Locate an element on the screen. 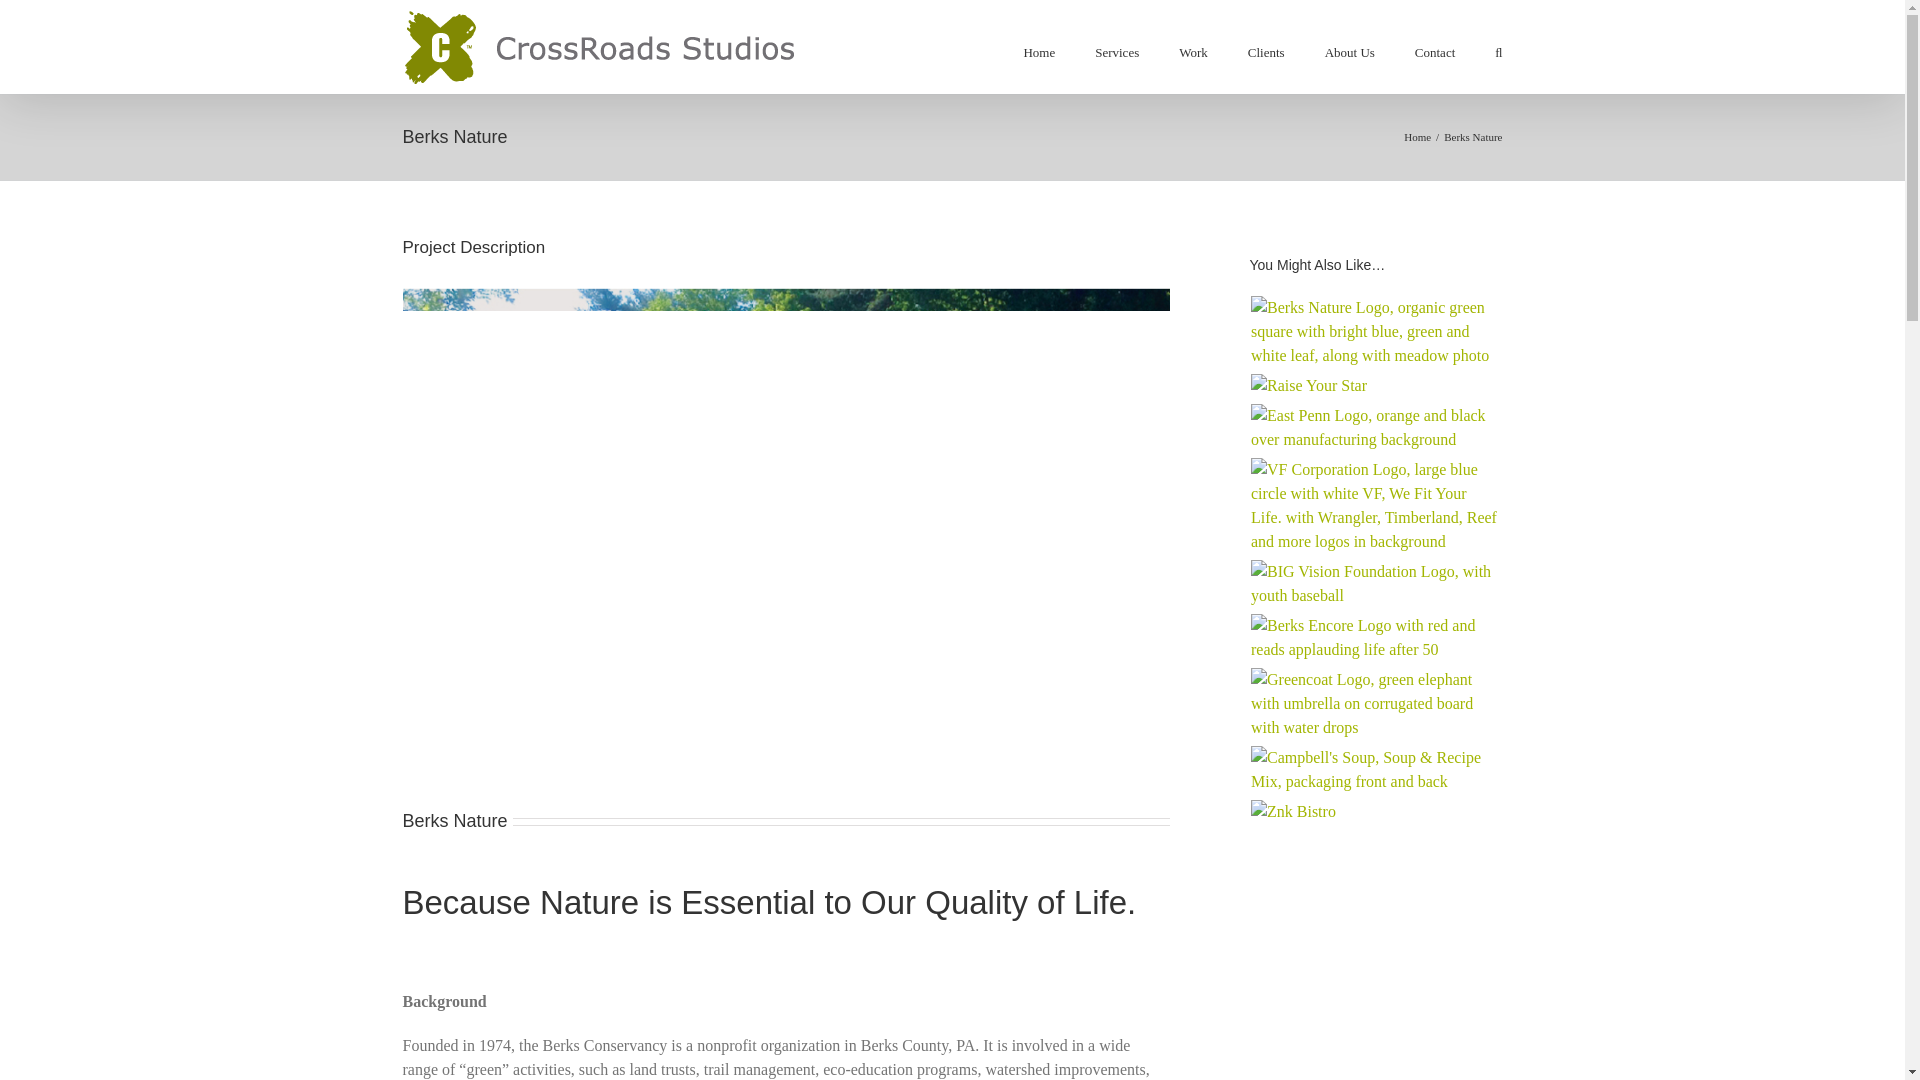 The height and width of the screenshot is (1080, 1920). Raise Your Star is located at coordinates (1308, 386).